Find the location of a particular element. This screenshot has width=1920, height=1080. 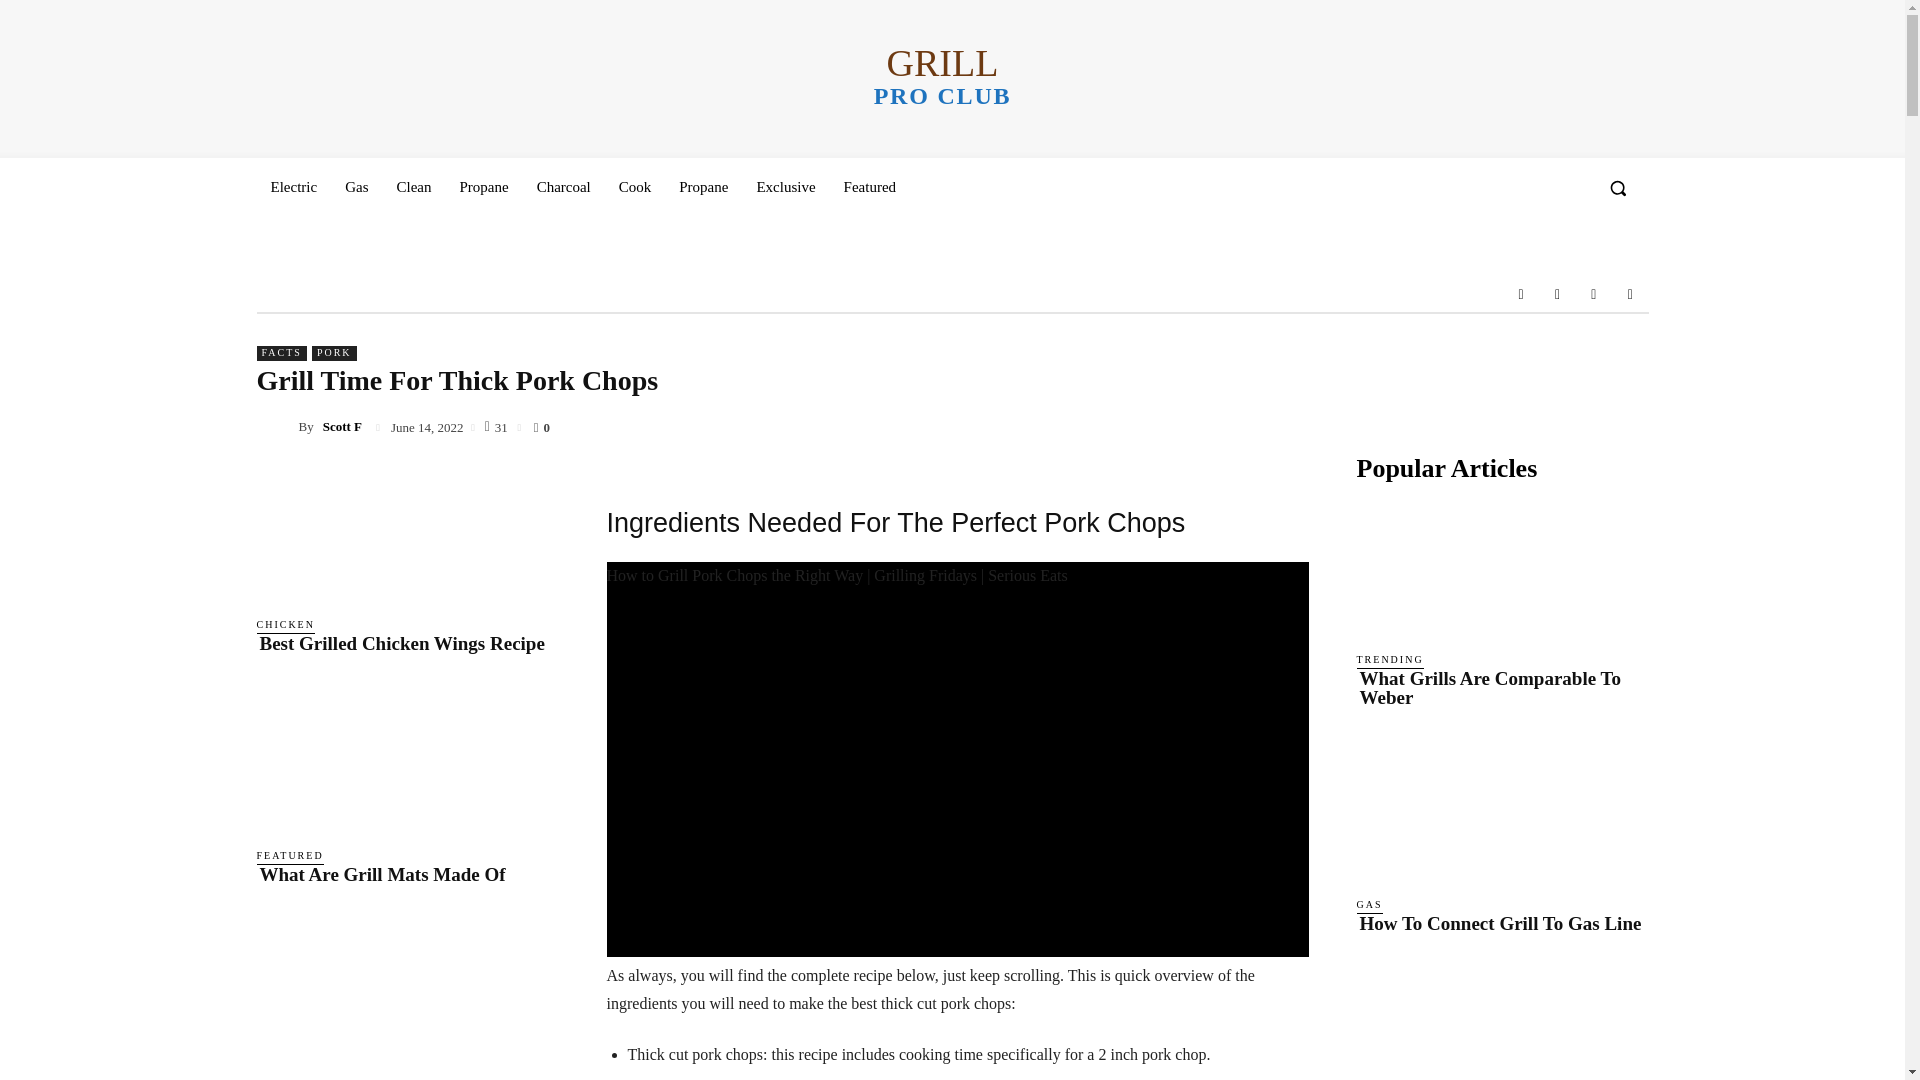

Cook is located at coordinates (1594, 294).